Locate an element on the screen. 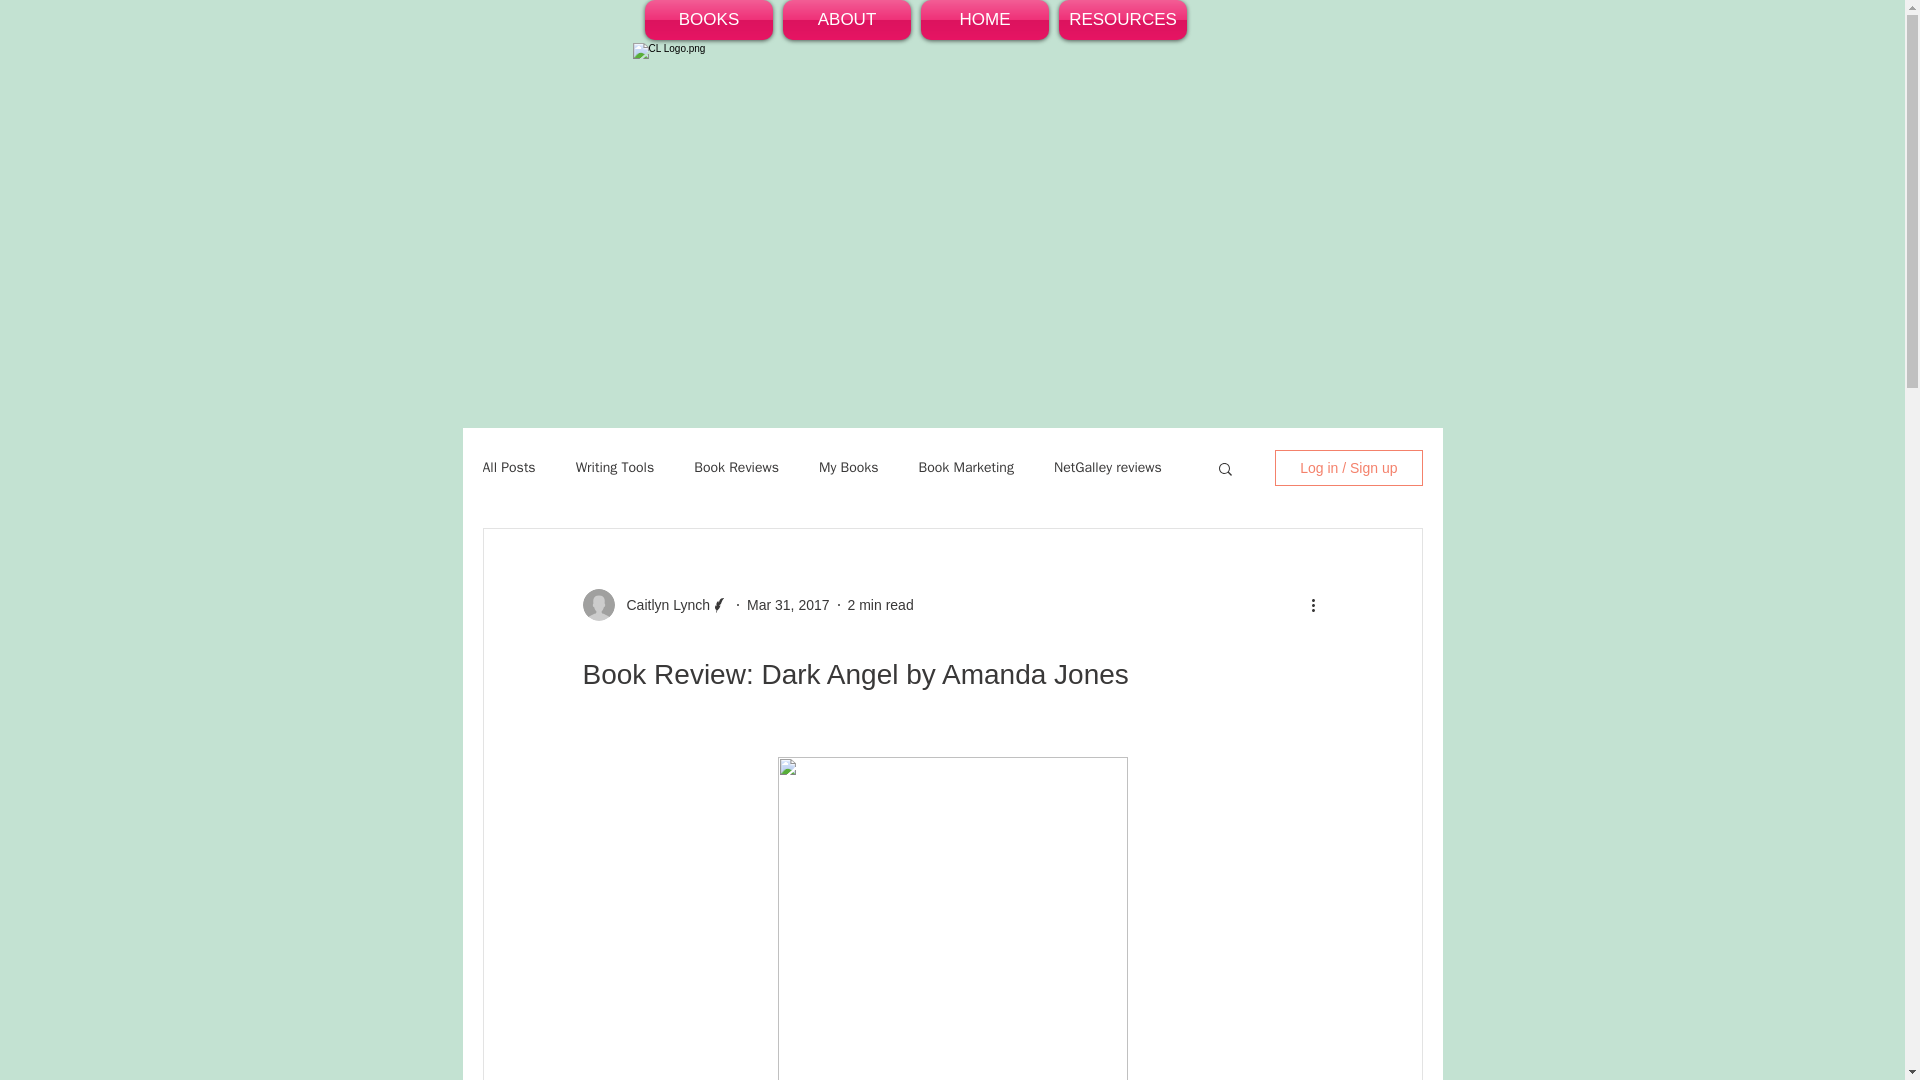 This screenshot has height=1080, width=1920. Caitlyn Lynch is located at coordinates (662, 604).